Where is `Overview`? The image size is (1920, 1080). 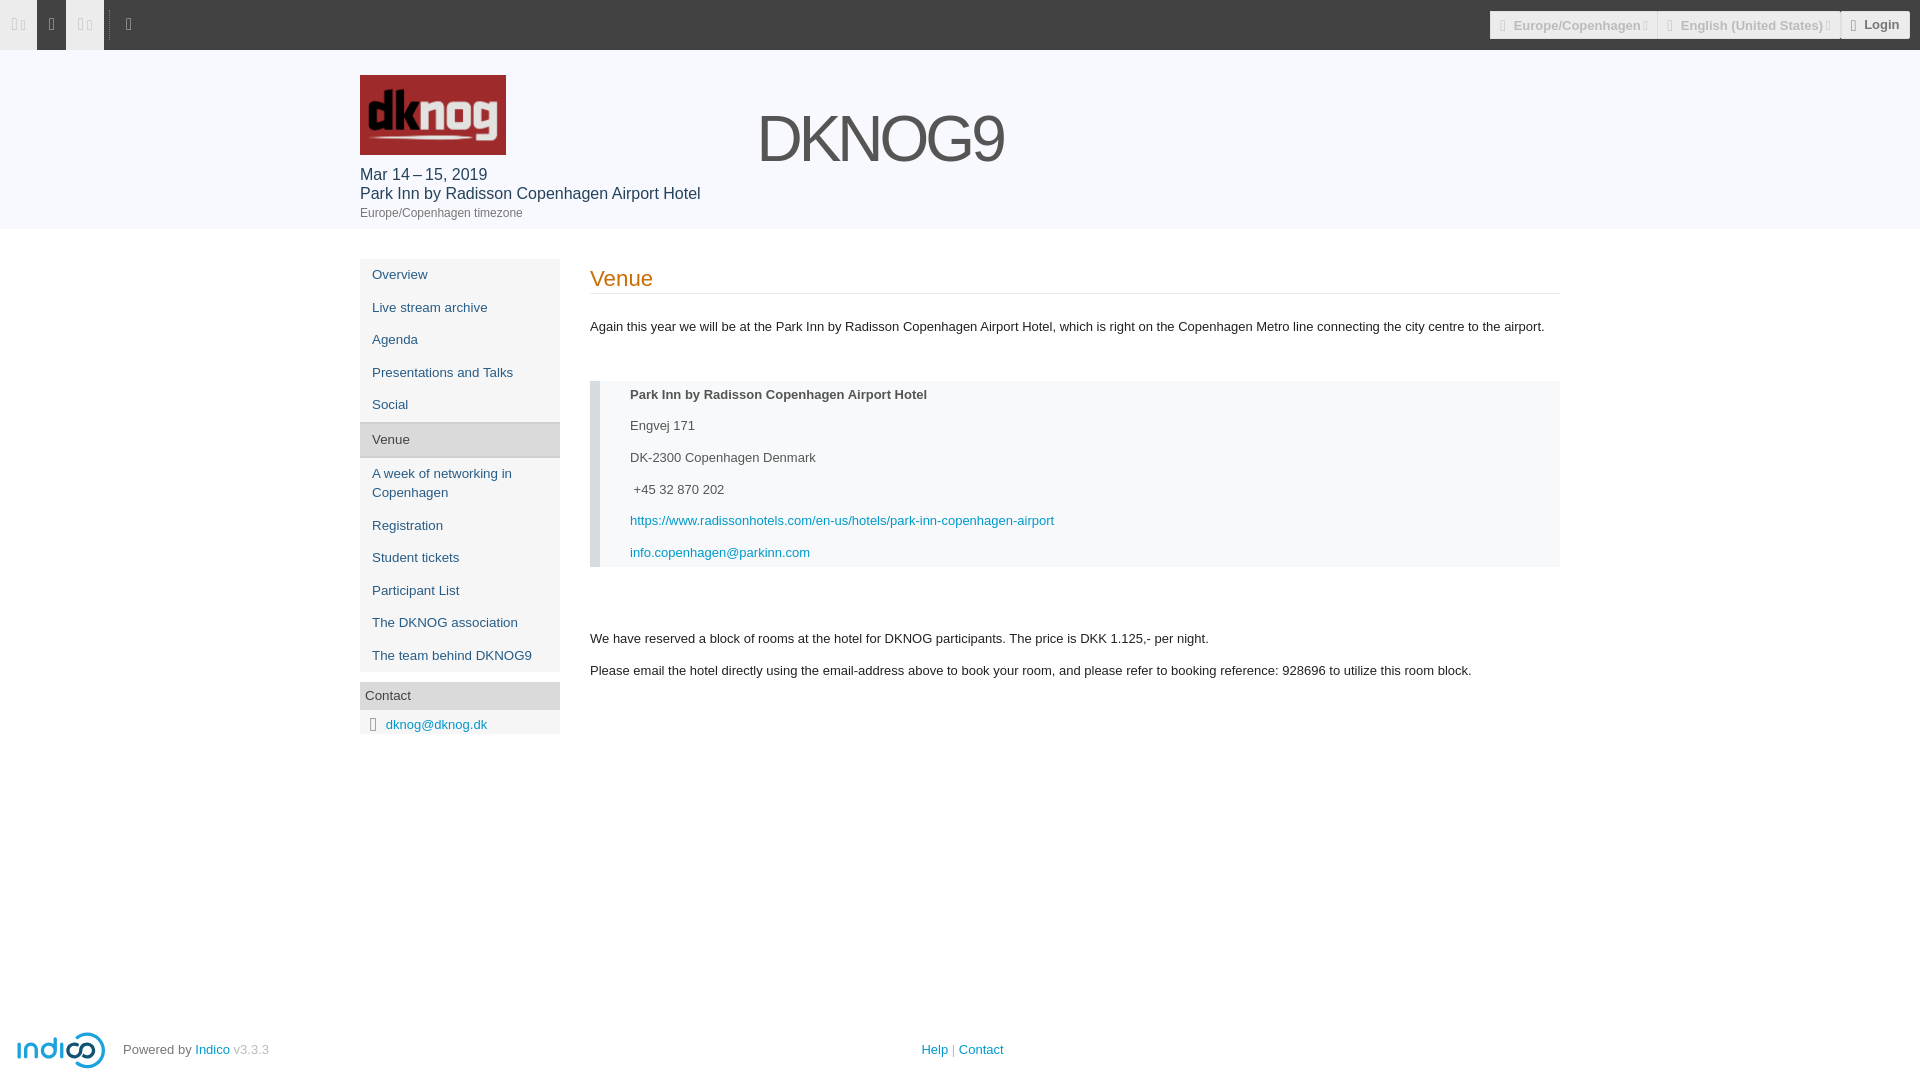
Overview is located at coordinates (460, 275).